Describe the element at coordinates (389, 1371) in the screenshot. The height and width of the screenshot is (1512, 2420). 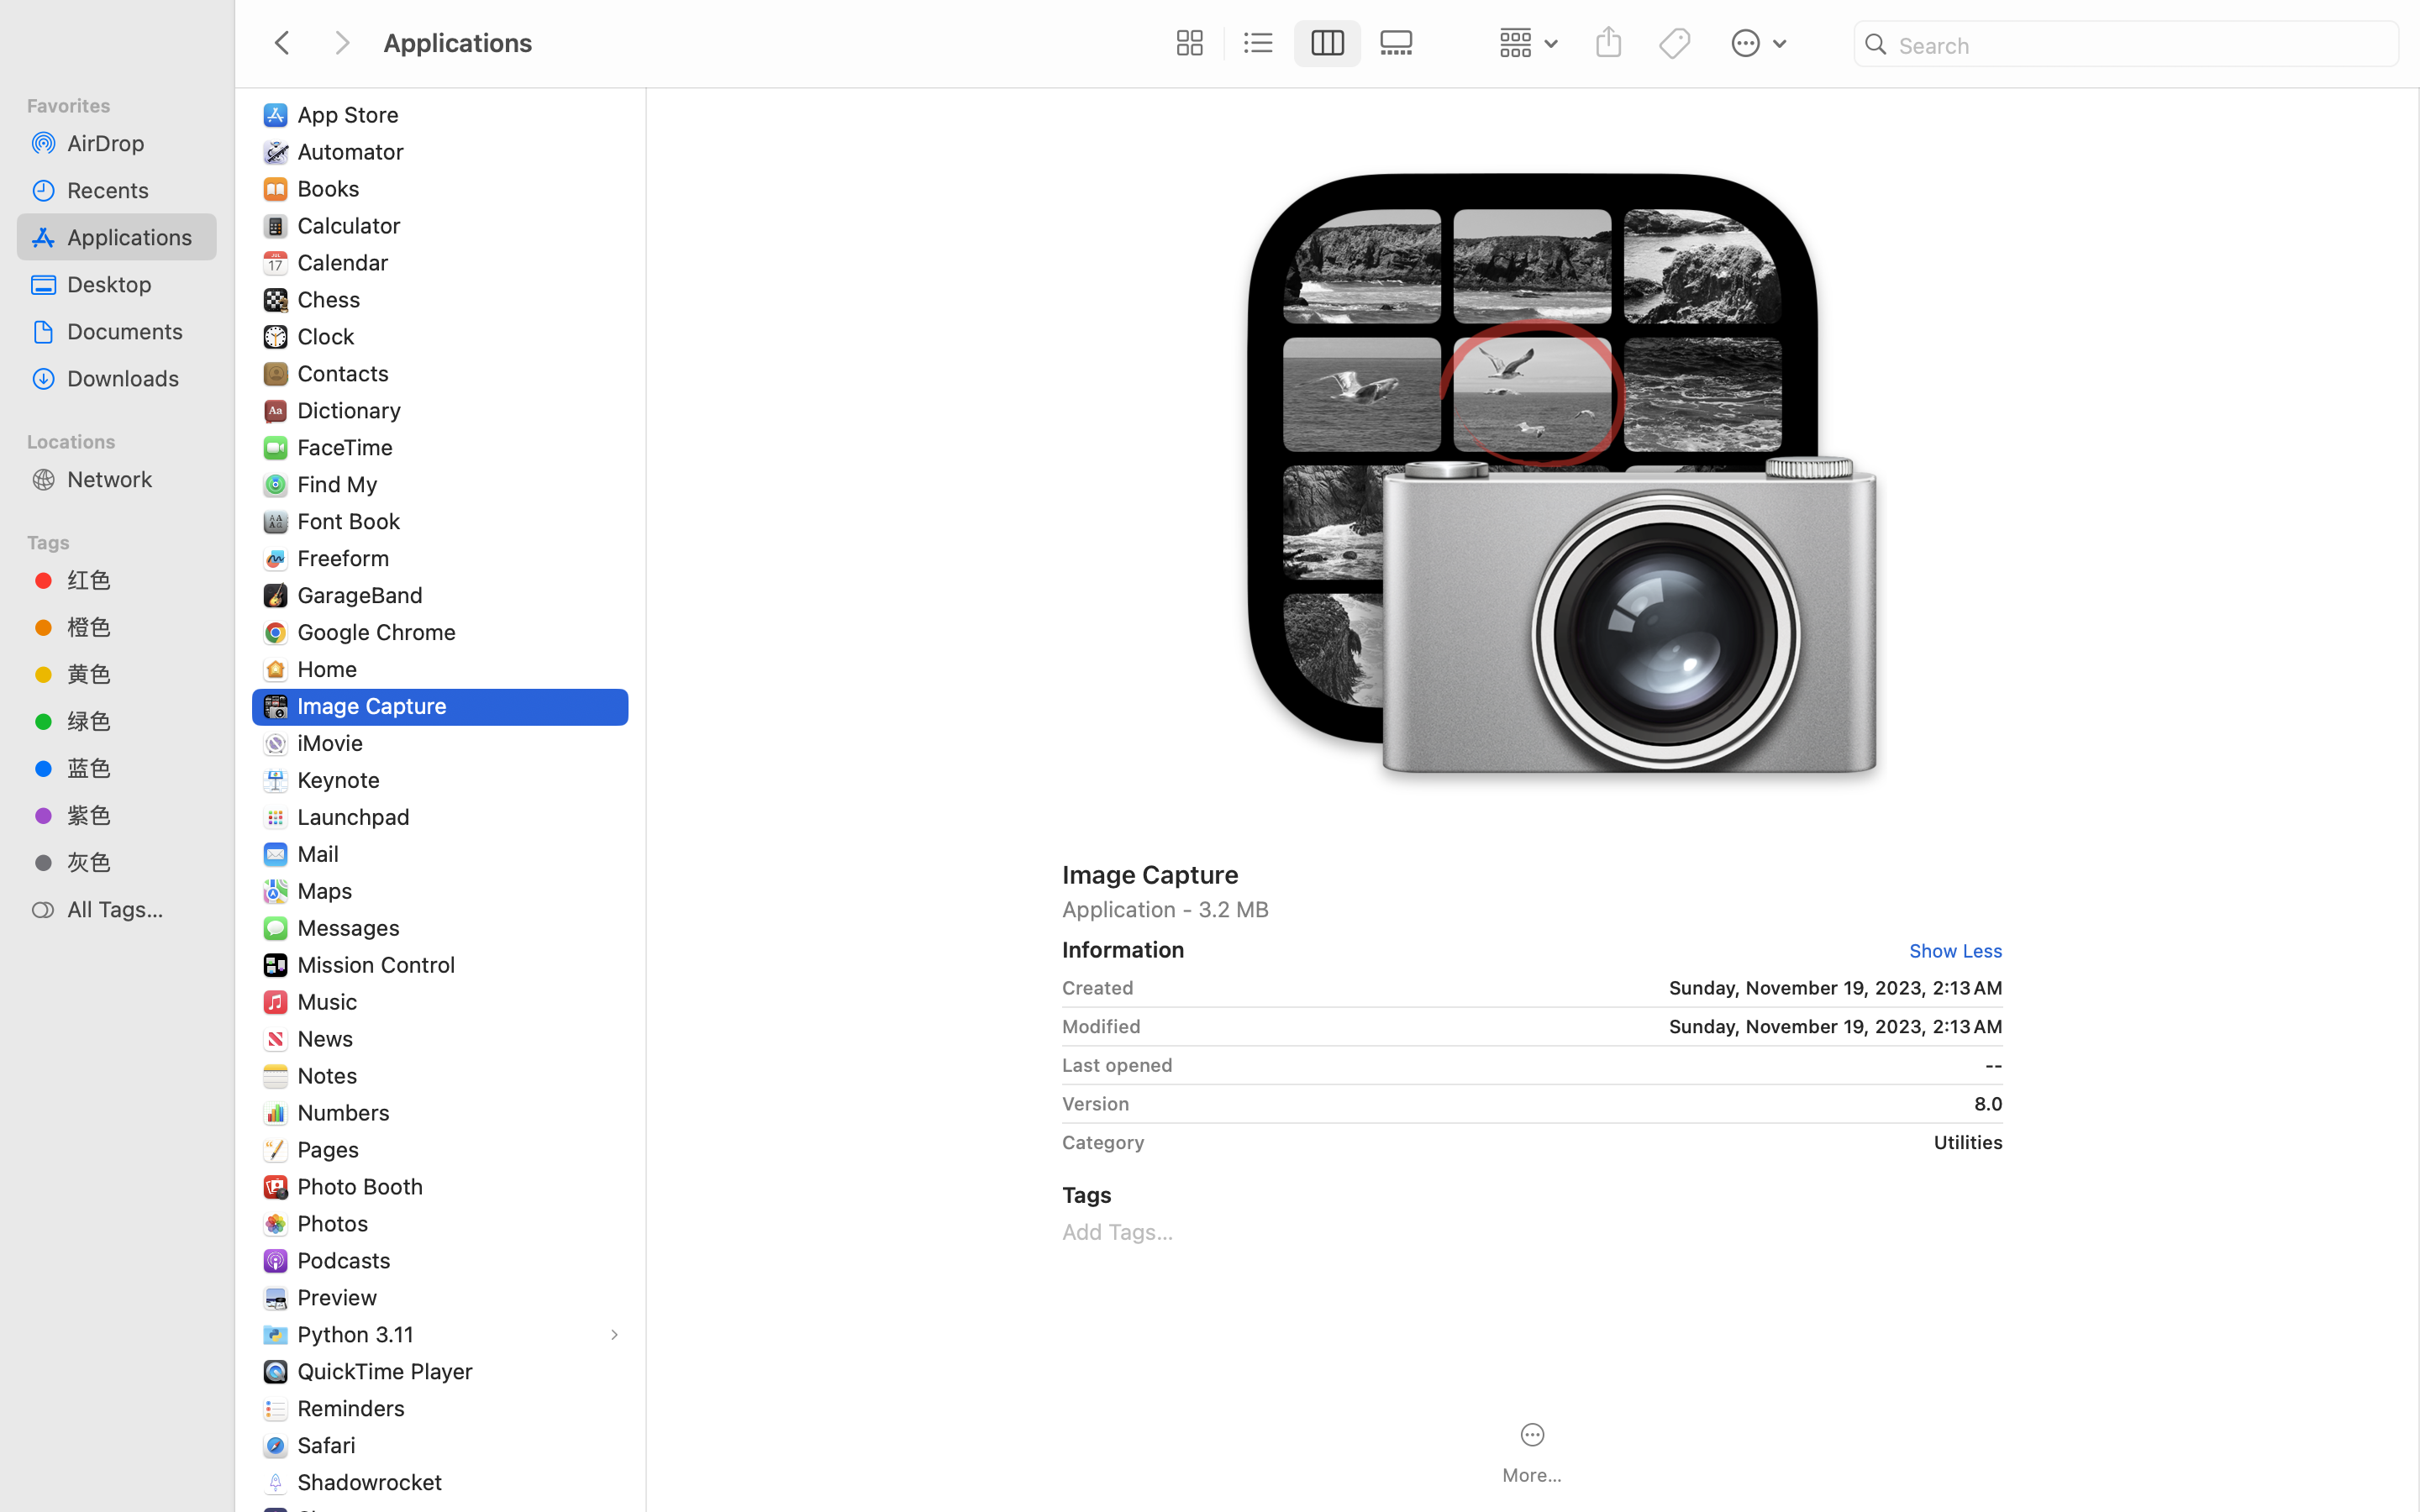
I see `QuickTime Player` at that location.